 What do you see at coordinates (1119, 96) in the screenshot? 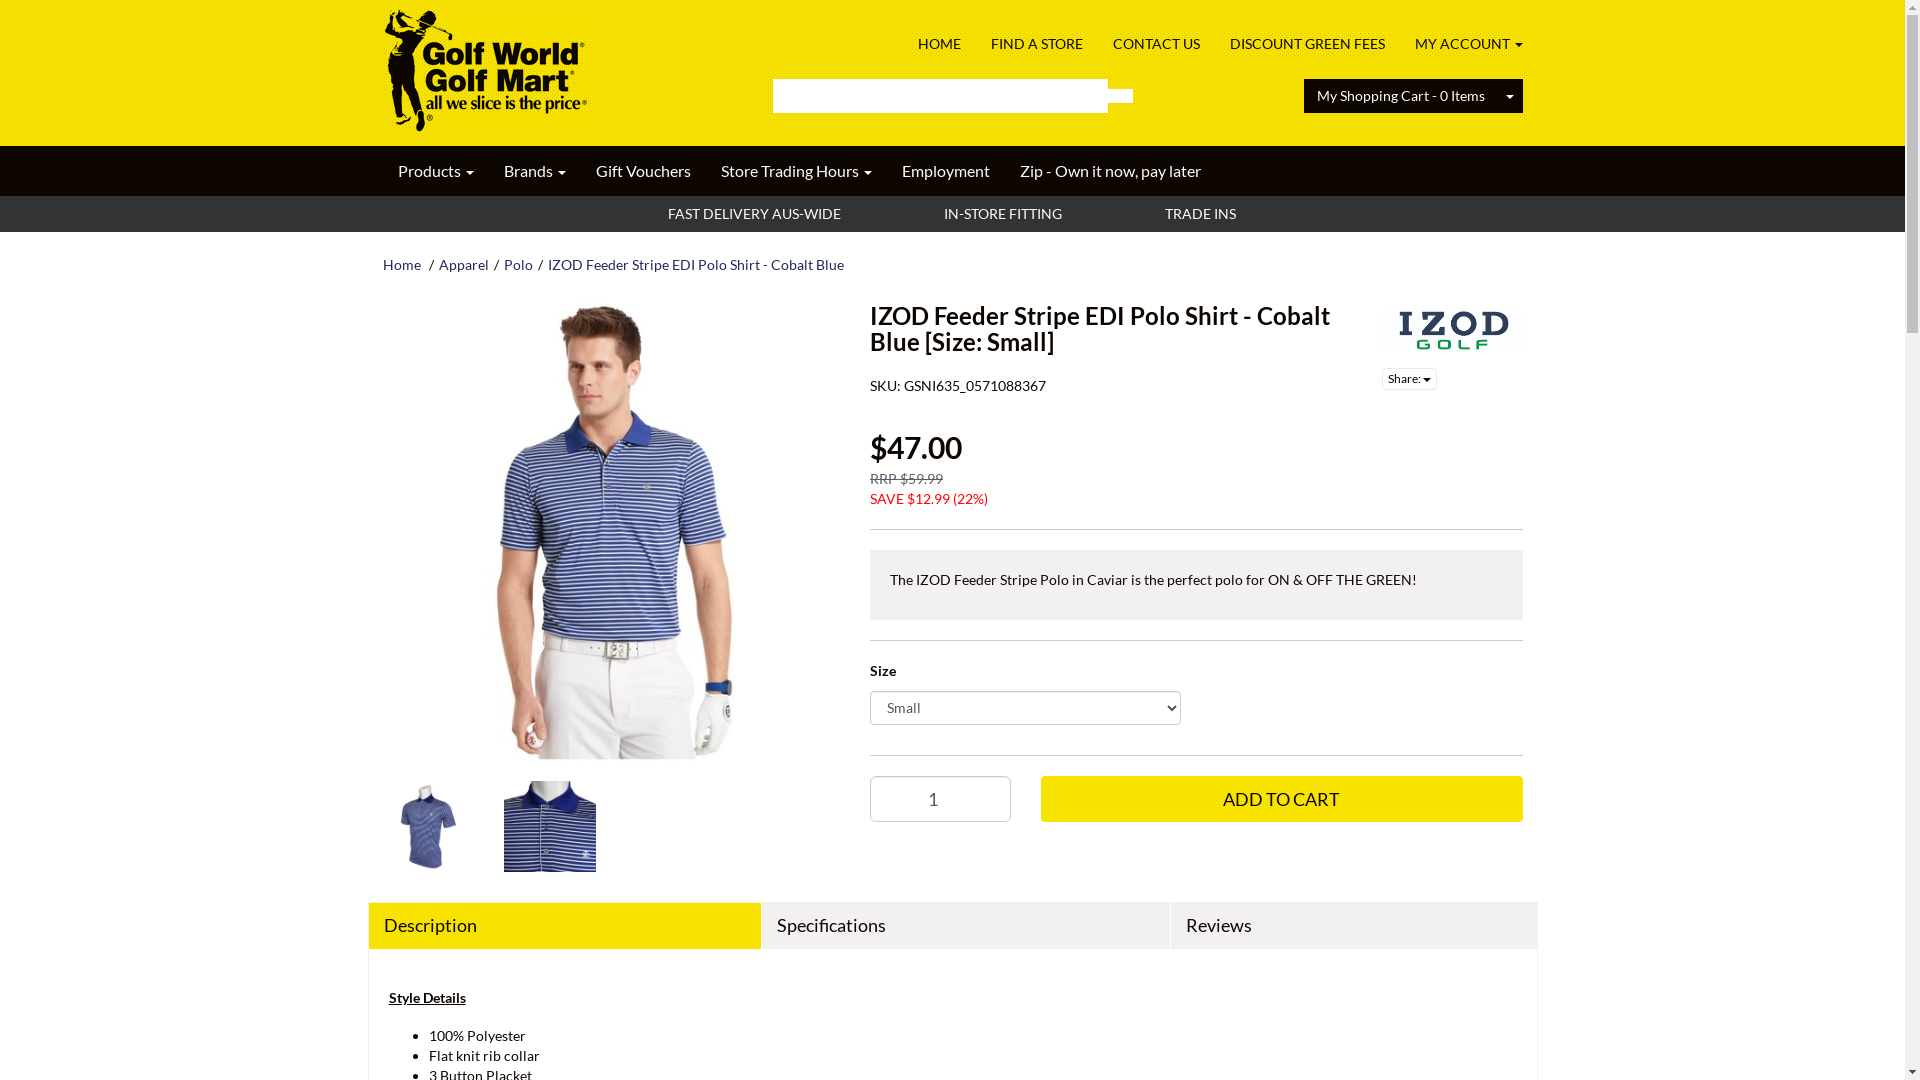
I see `Search` at bounding box center [1119, 96].